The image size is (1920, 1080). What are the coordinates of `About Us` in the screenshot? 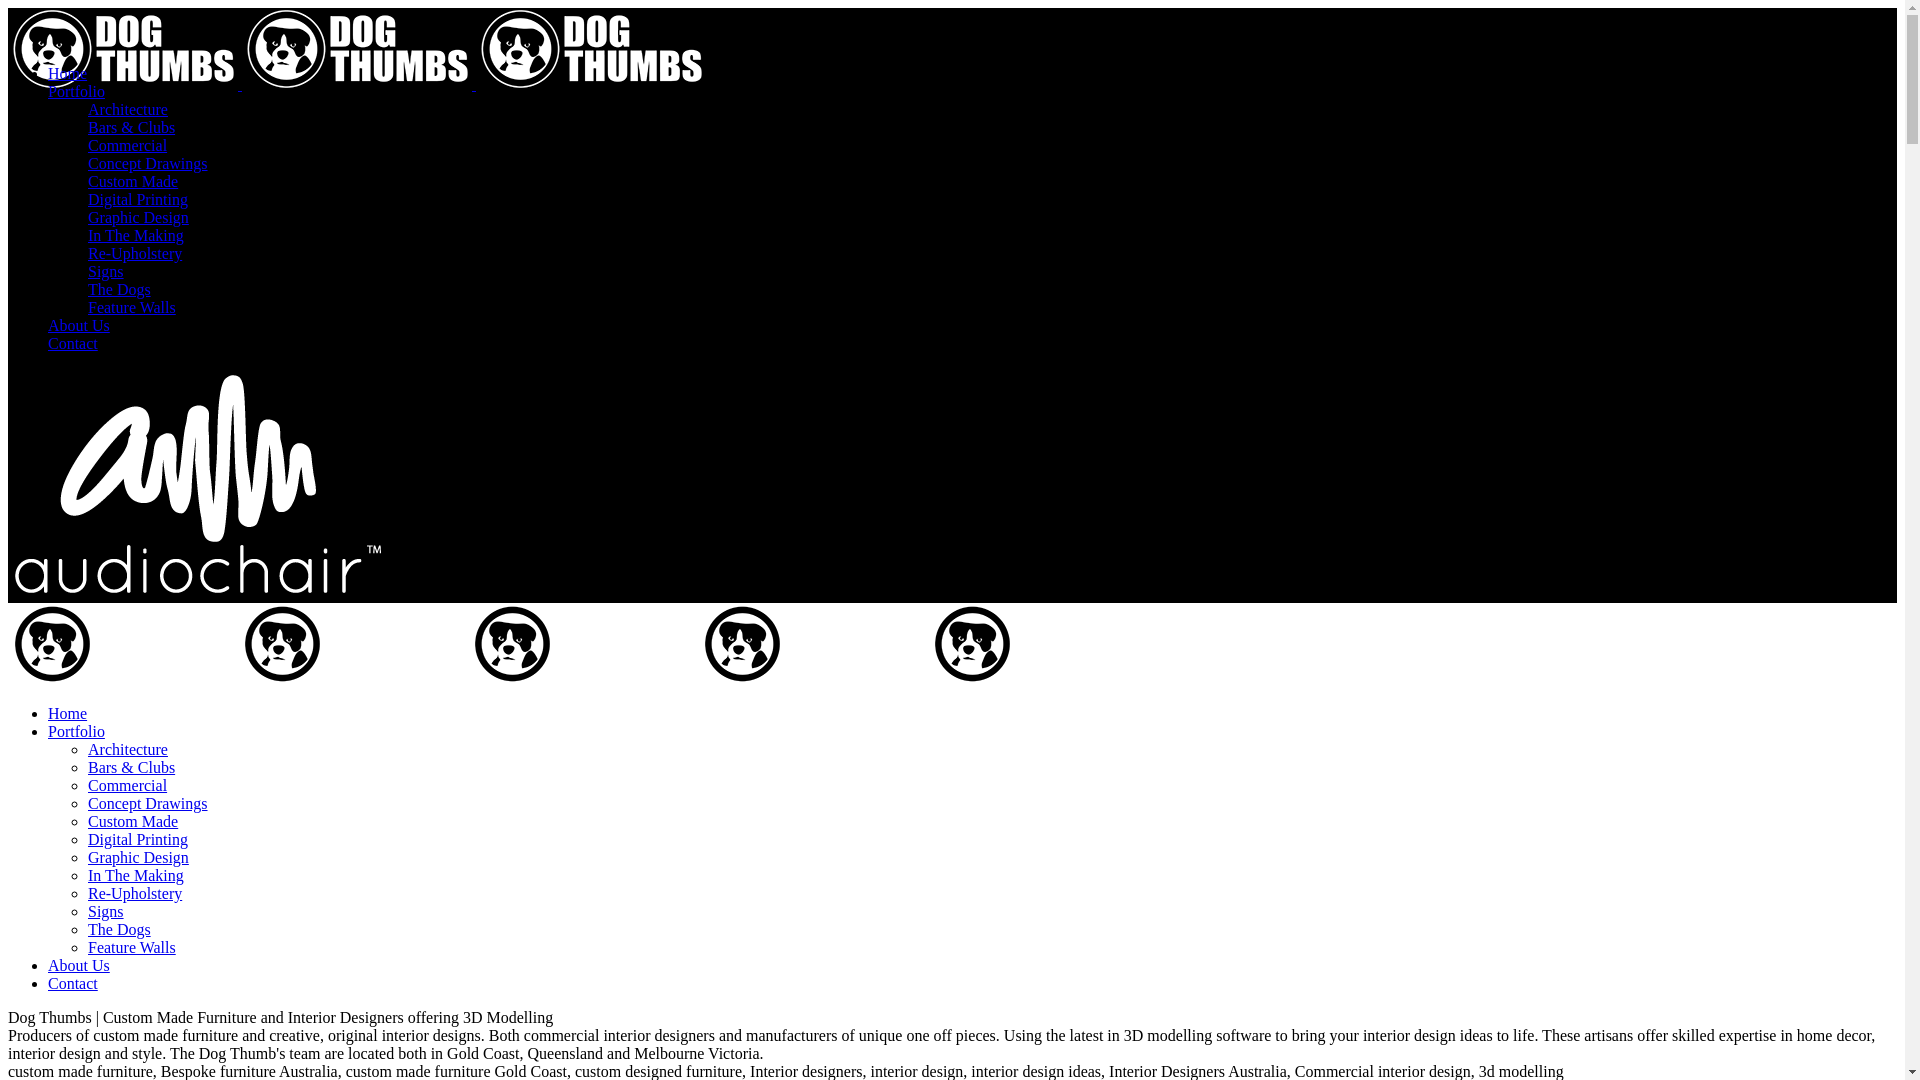 It's located at (79, 326).